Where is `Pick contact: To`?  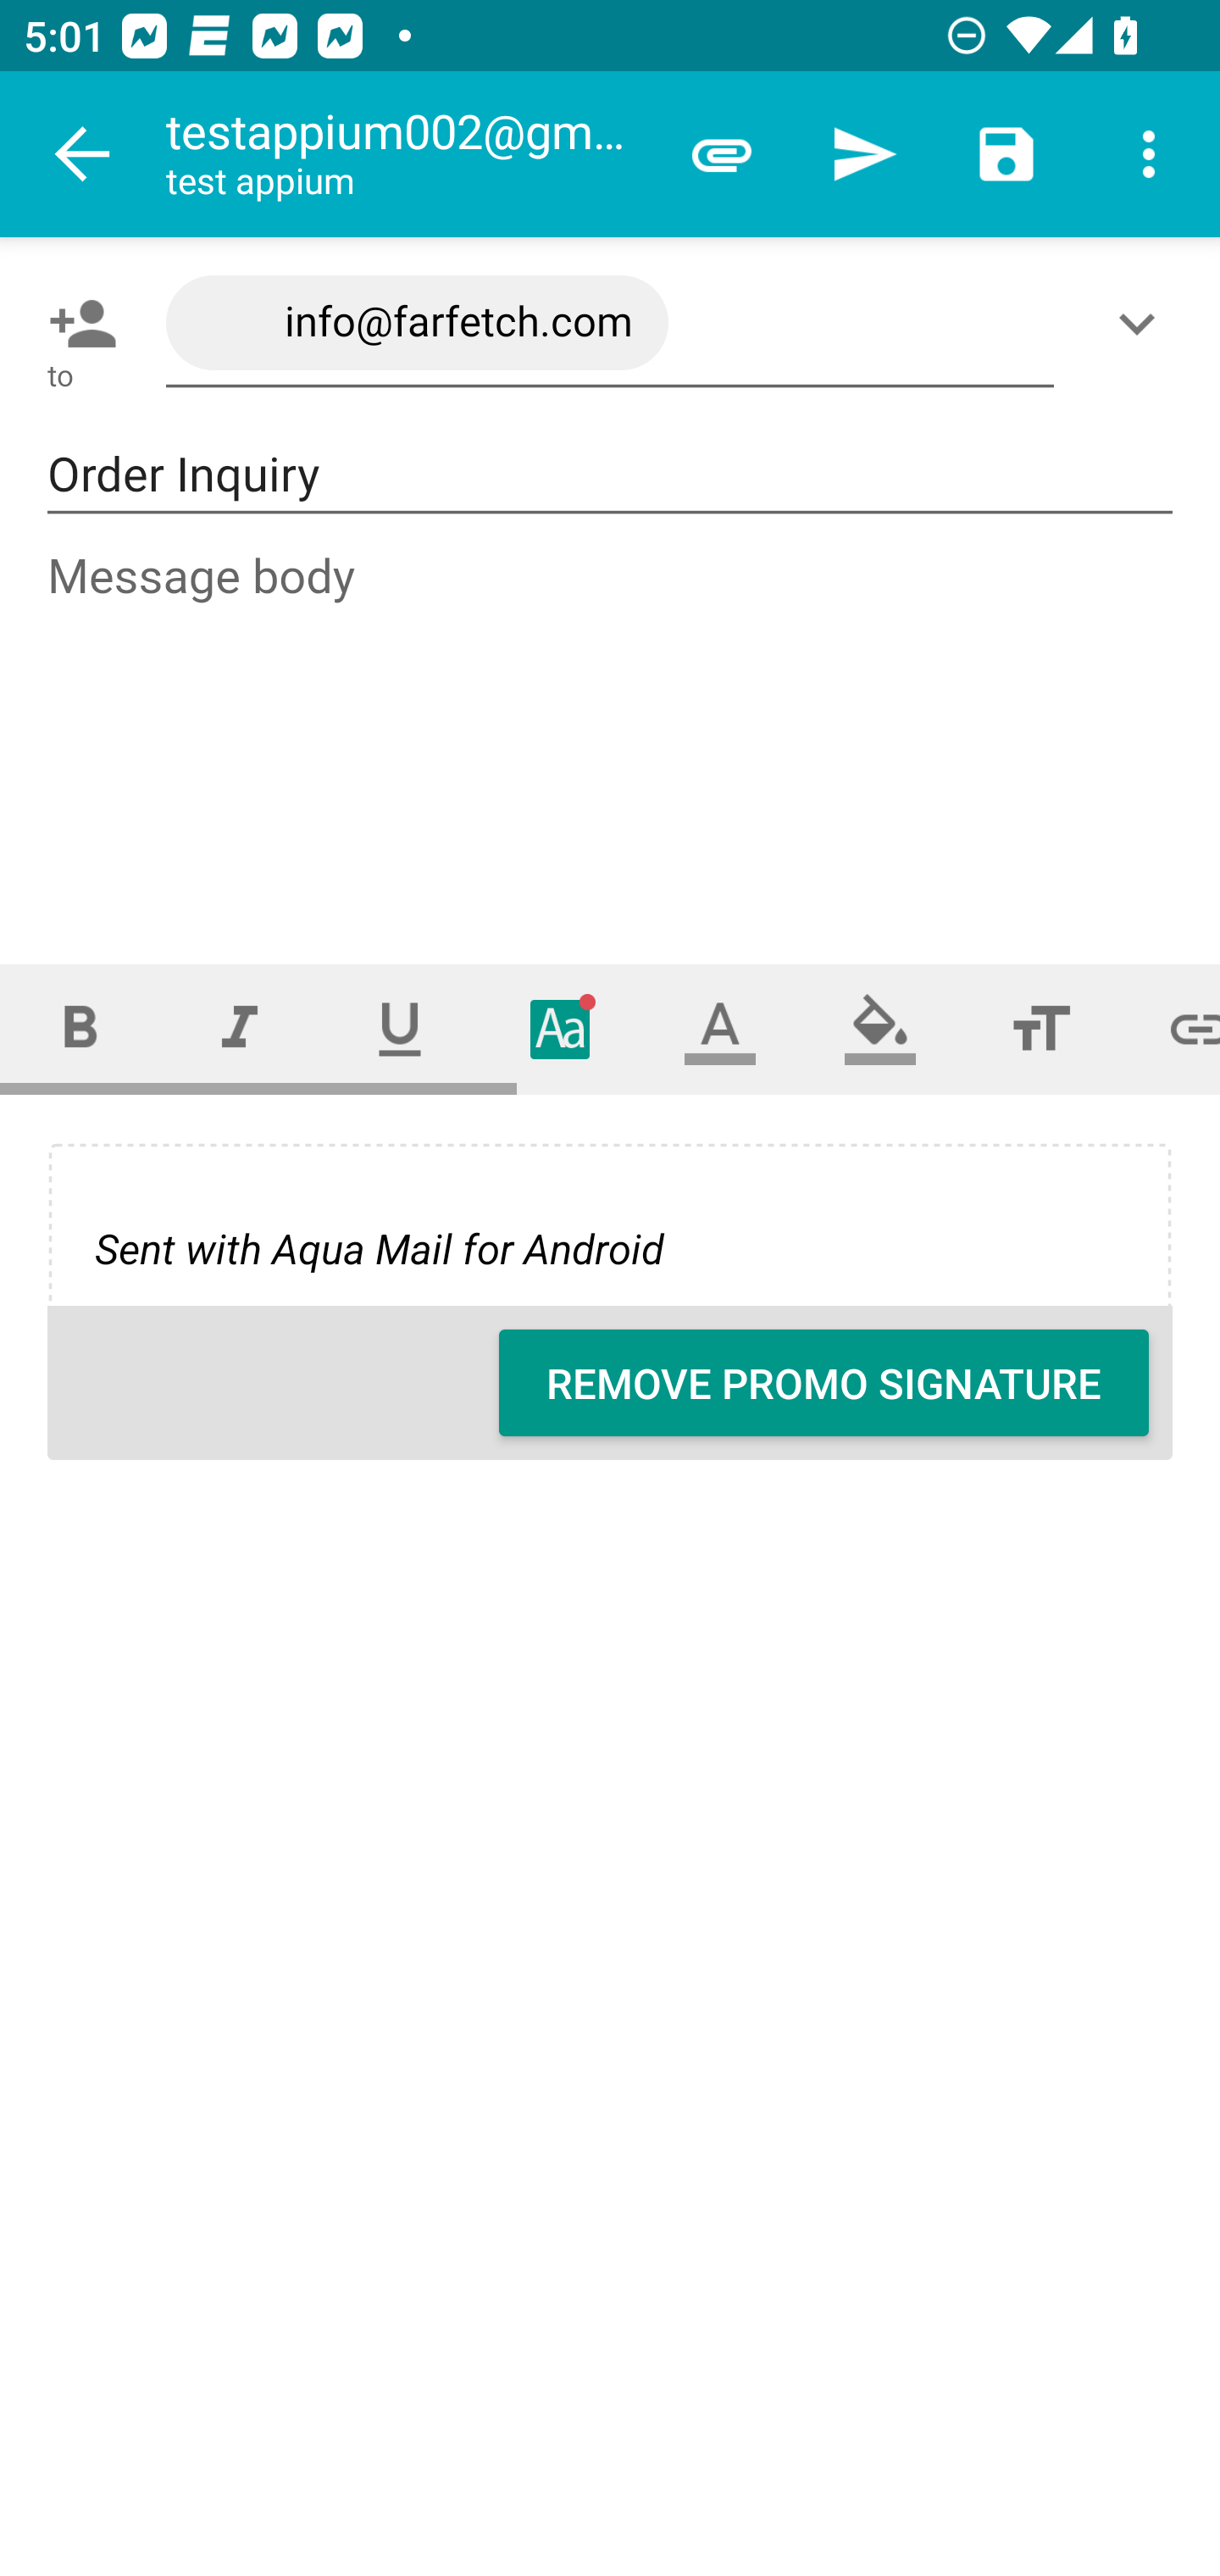
Pick contact: To is located at coordinates (76, 323).